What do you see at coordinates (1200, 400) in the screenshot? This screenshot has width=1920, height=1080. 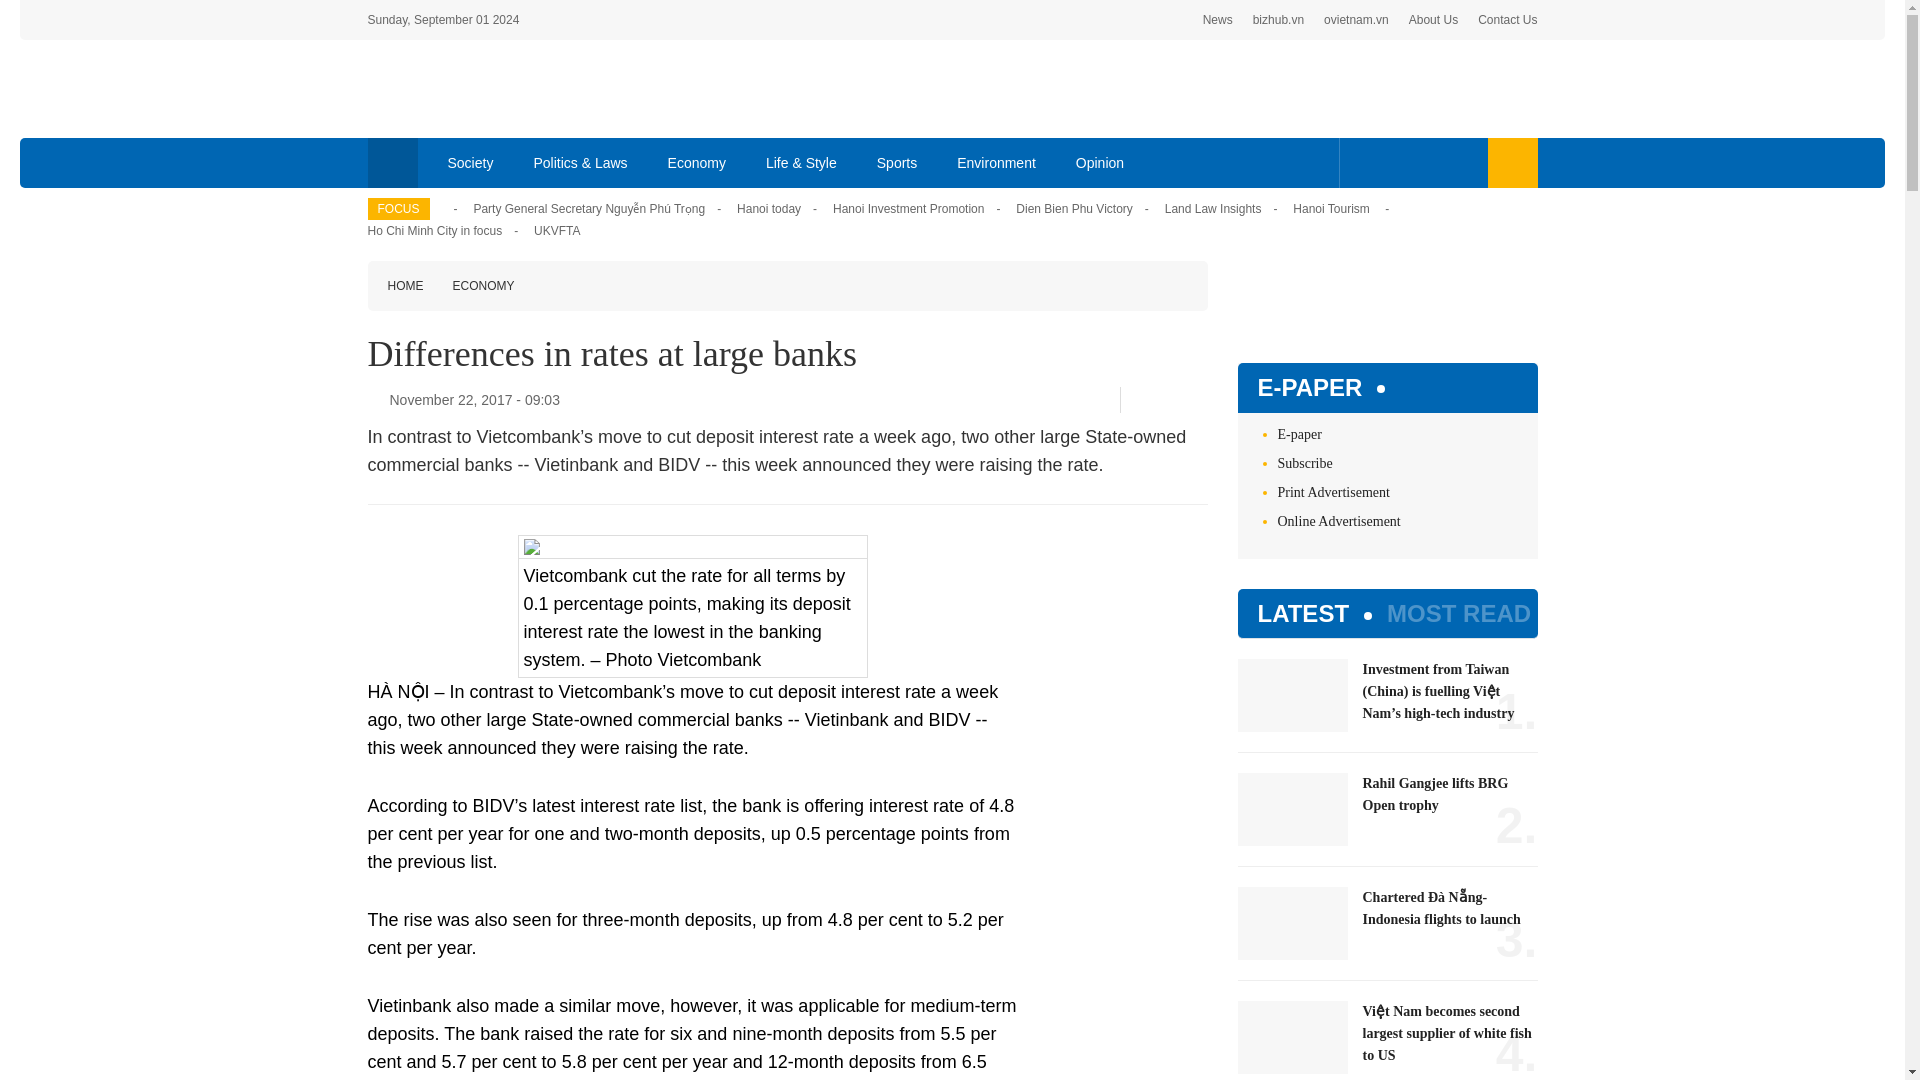 I see `Email` at bounding box center [1200, 400].